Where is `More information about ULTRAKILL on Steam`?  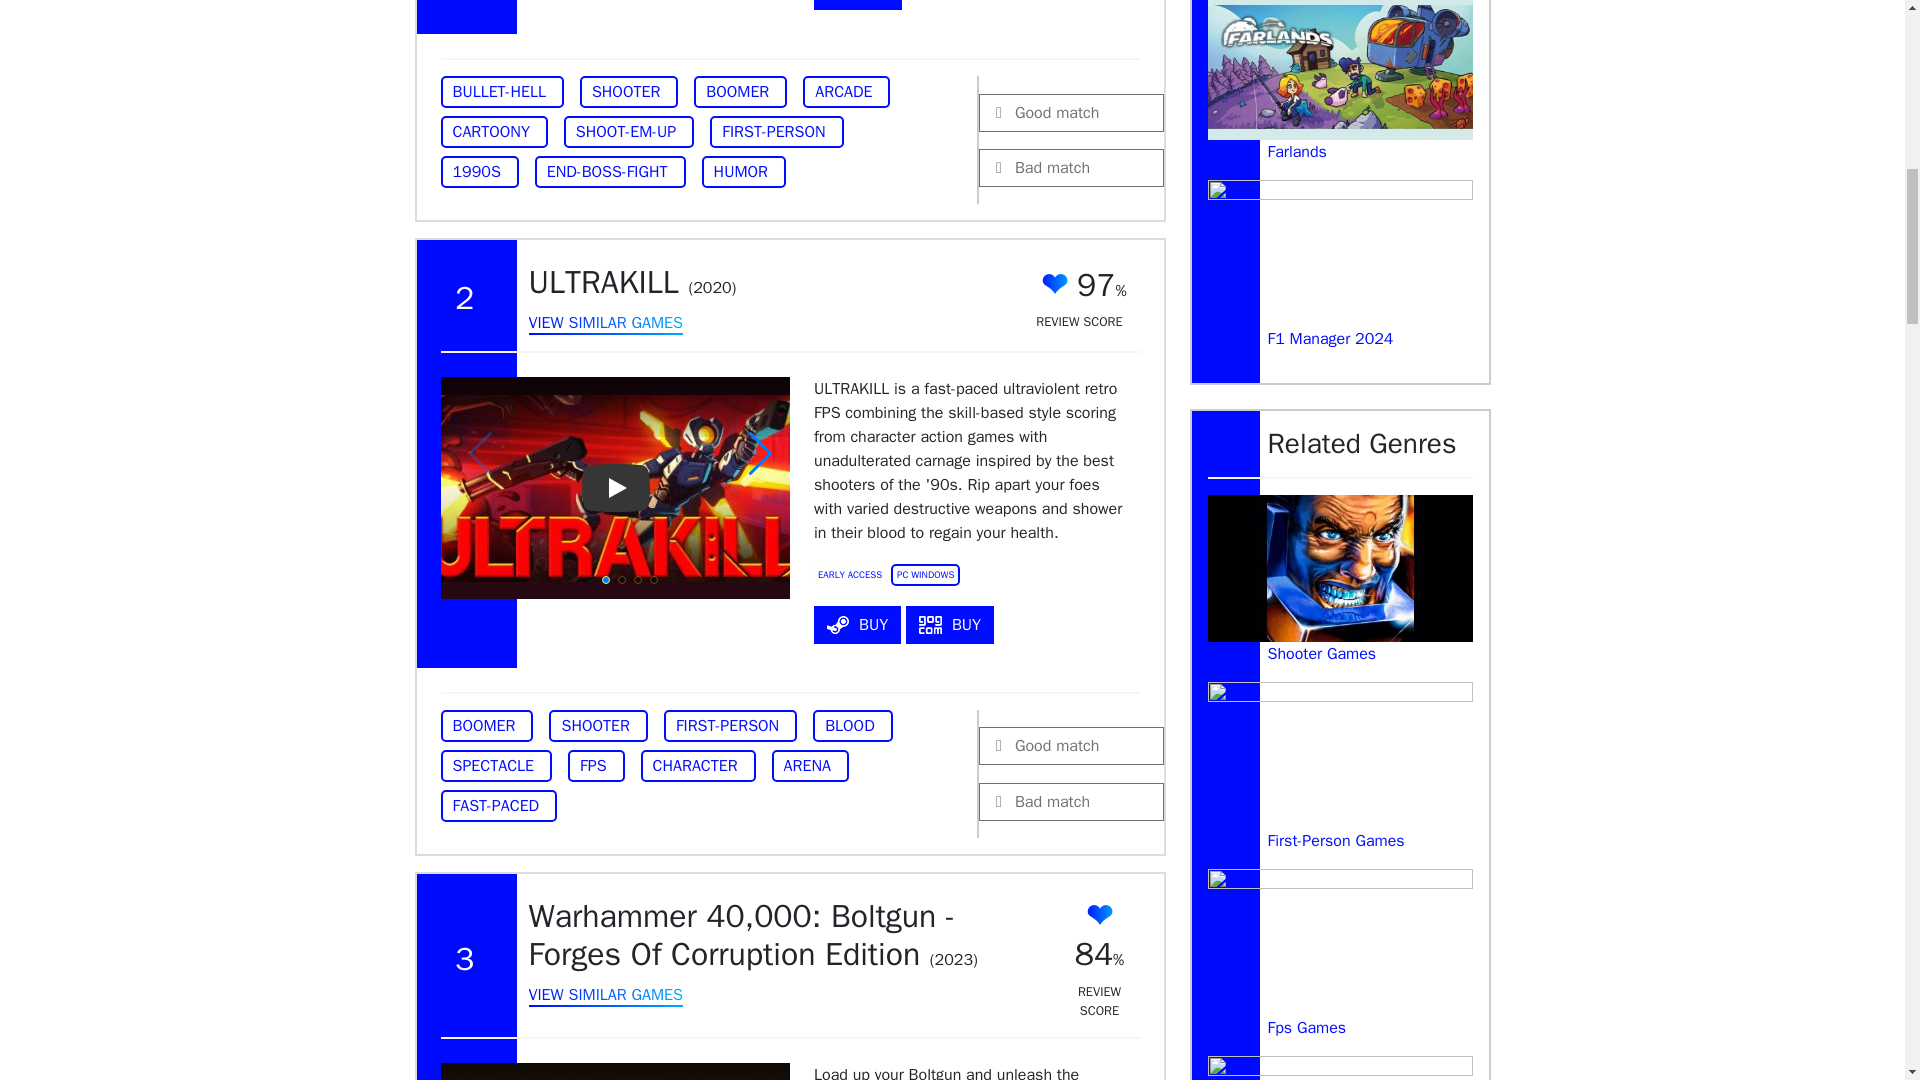 More information about ULTRAKILL on Steam is located at coordinates (857, 624).